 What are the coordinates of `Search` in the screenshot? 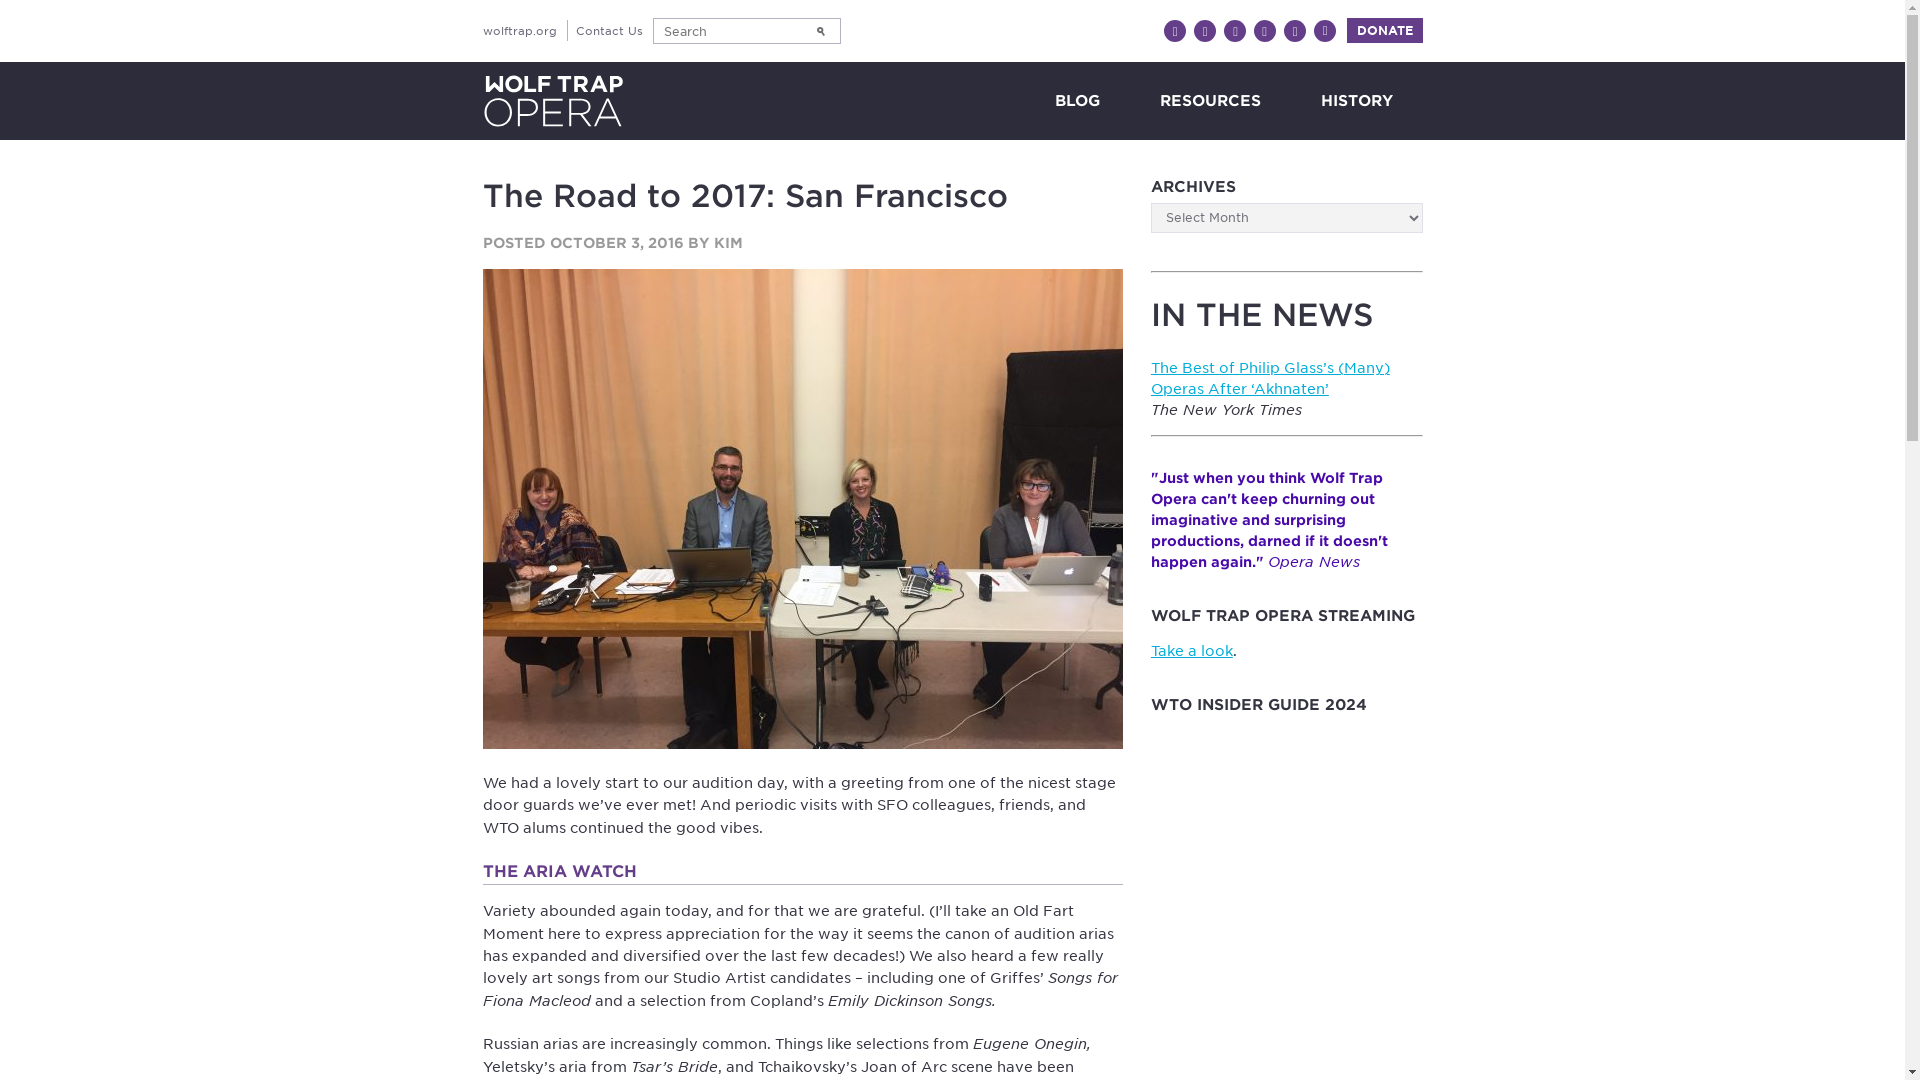 It's located at (820, 31).